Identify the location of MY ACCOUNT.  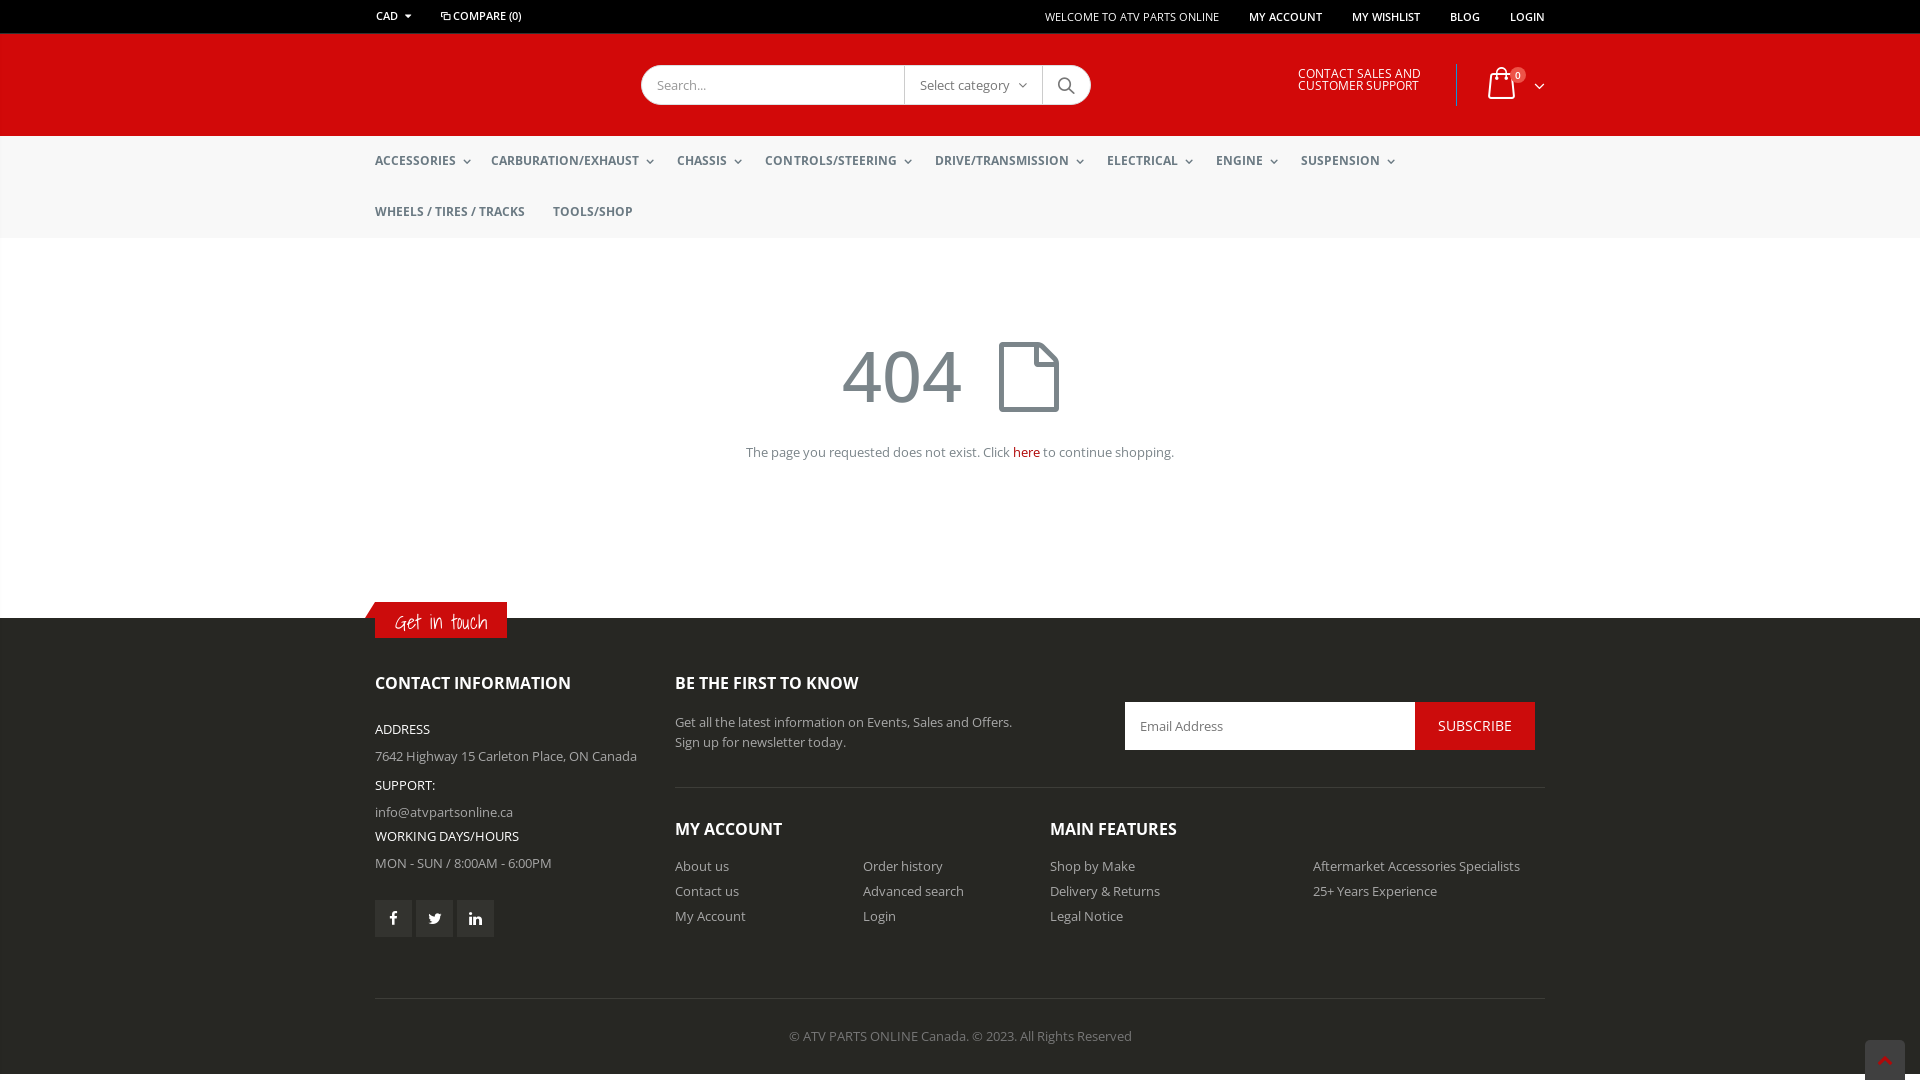
(1286, 16).